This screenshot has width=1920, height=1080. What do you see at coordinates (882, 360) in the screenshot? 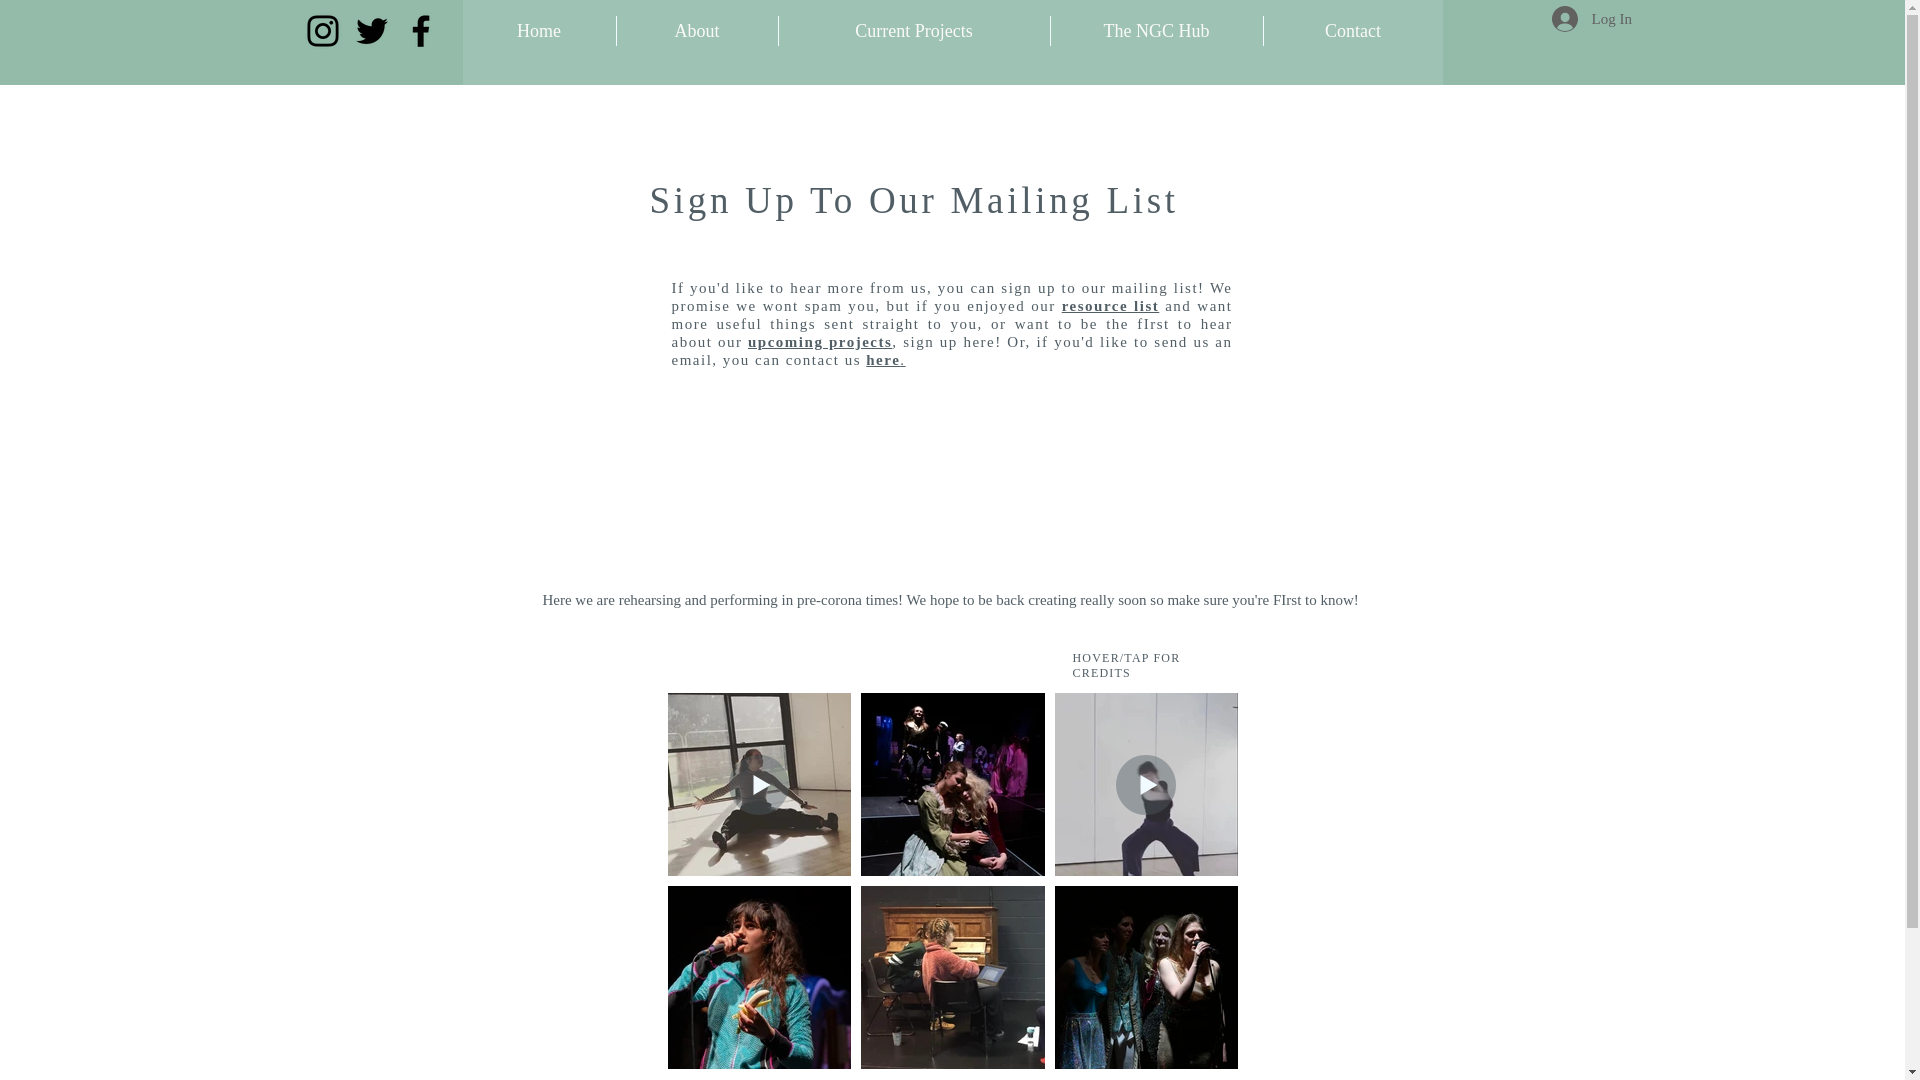
I see `here` at bounding box center [882, 360].